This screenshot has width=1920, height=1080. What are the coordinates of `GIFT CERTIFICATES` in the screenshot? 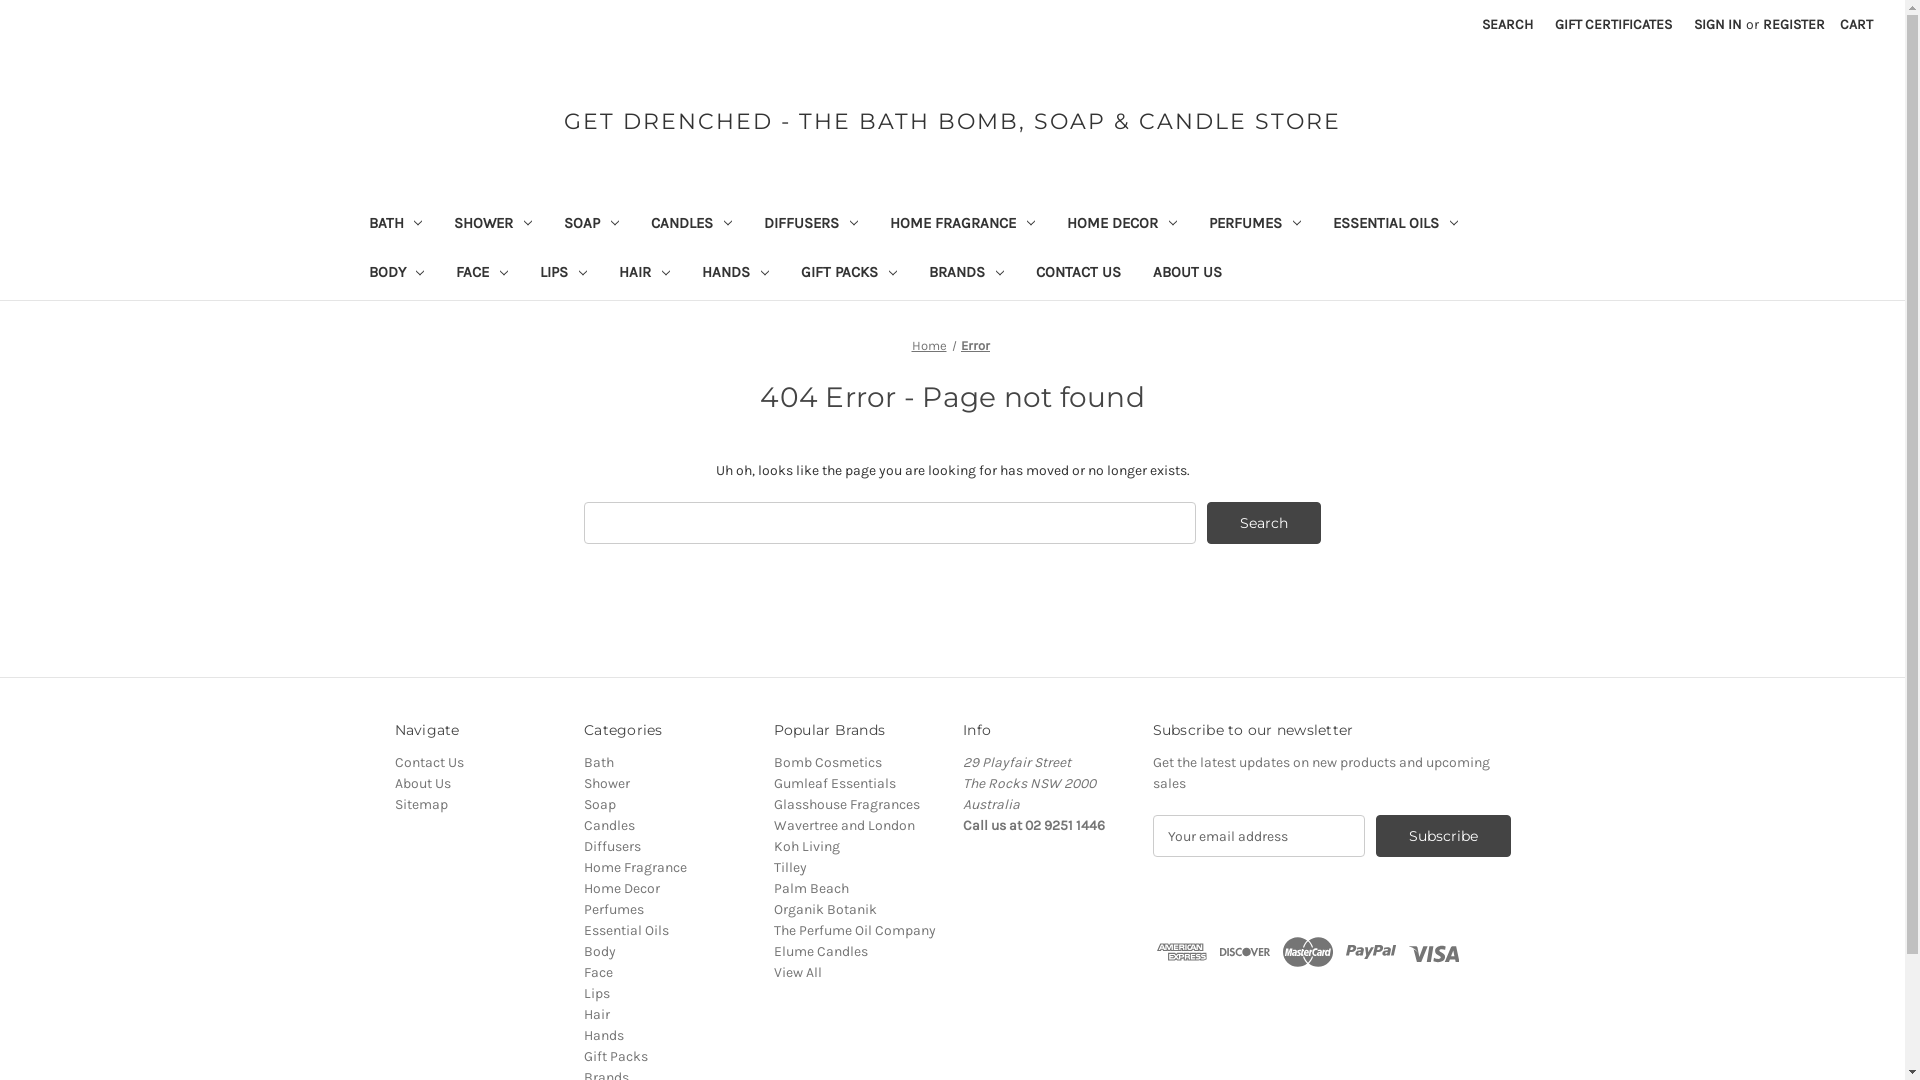 It's located at (1614, 24).